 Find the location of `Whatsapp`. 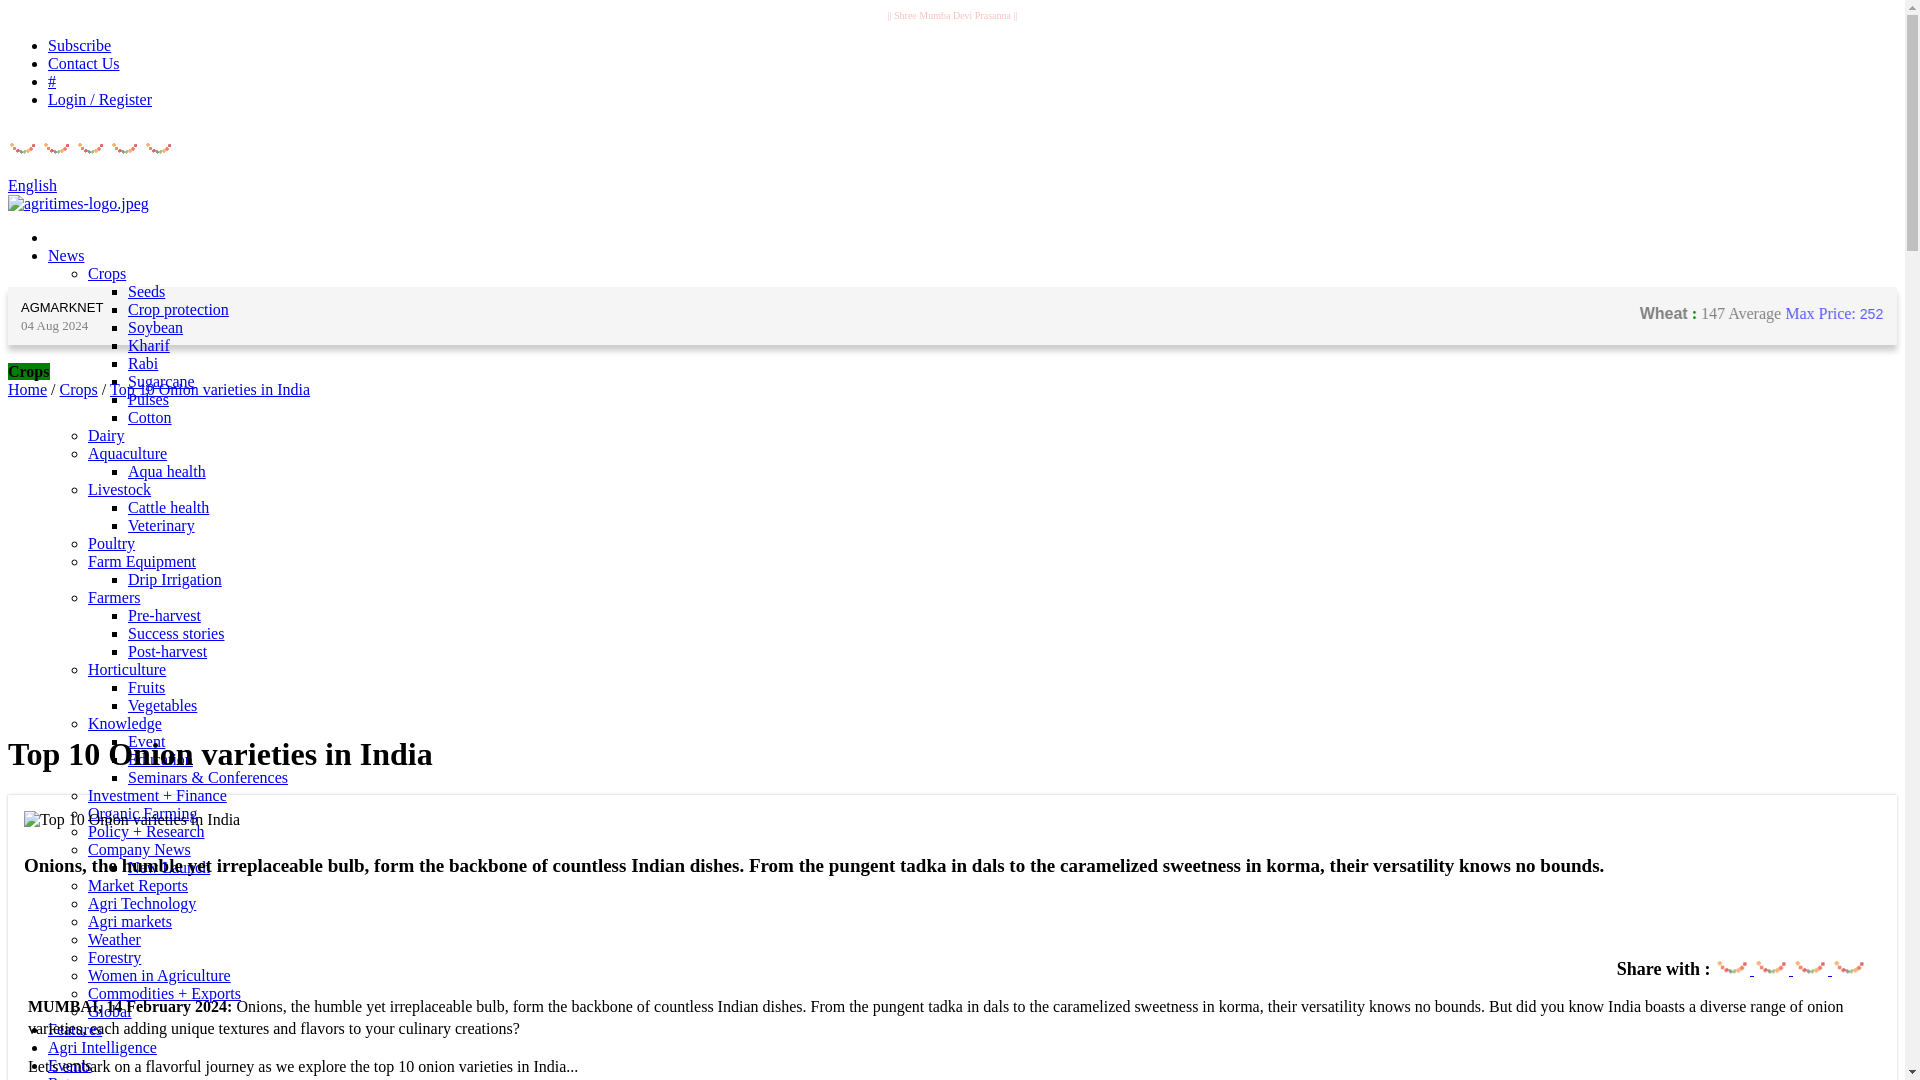

Whatsapp is located at coordinates (1772, 957).